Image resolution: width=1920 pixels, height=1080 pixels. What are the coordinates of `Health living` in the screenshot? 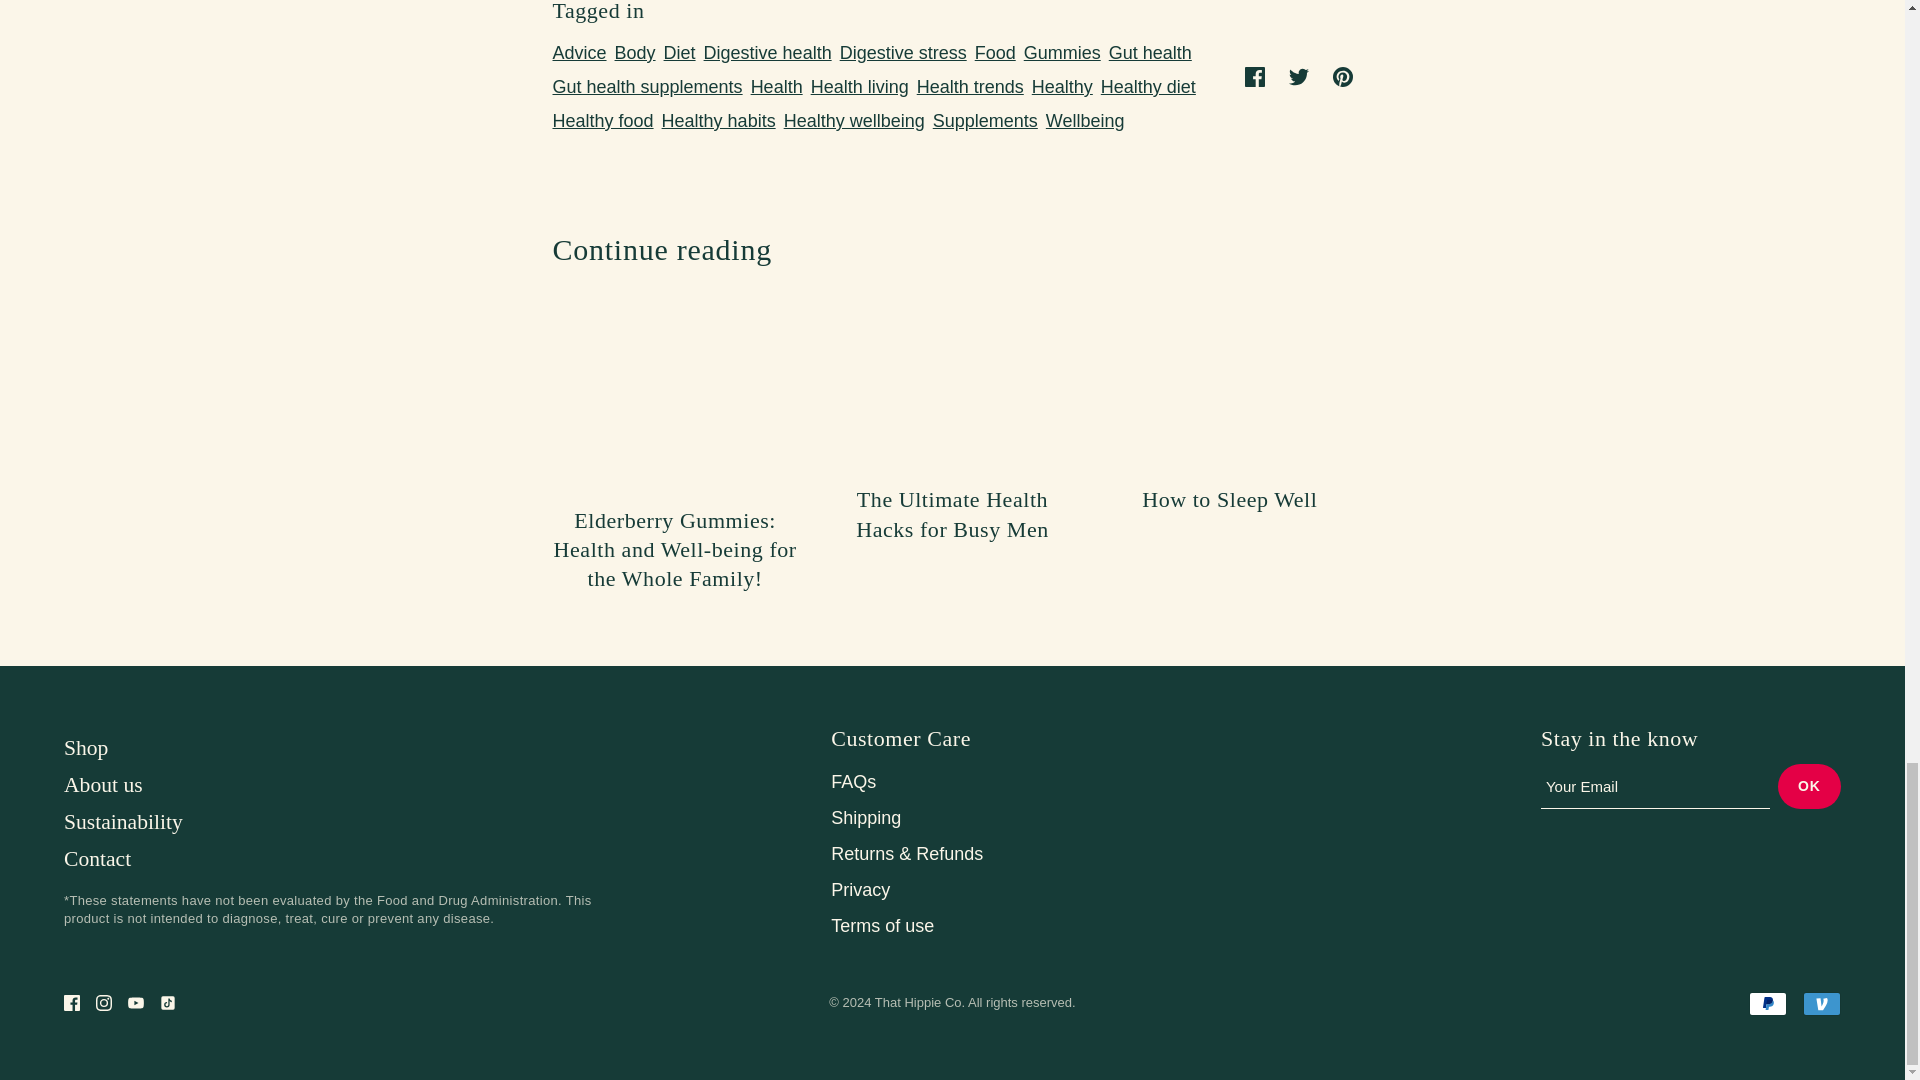 It's located at (860, 86).